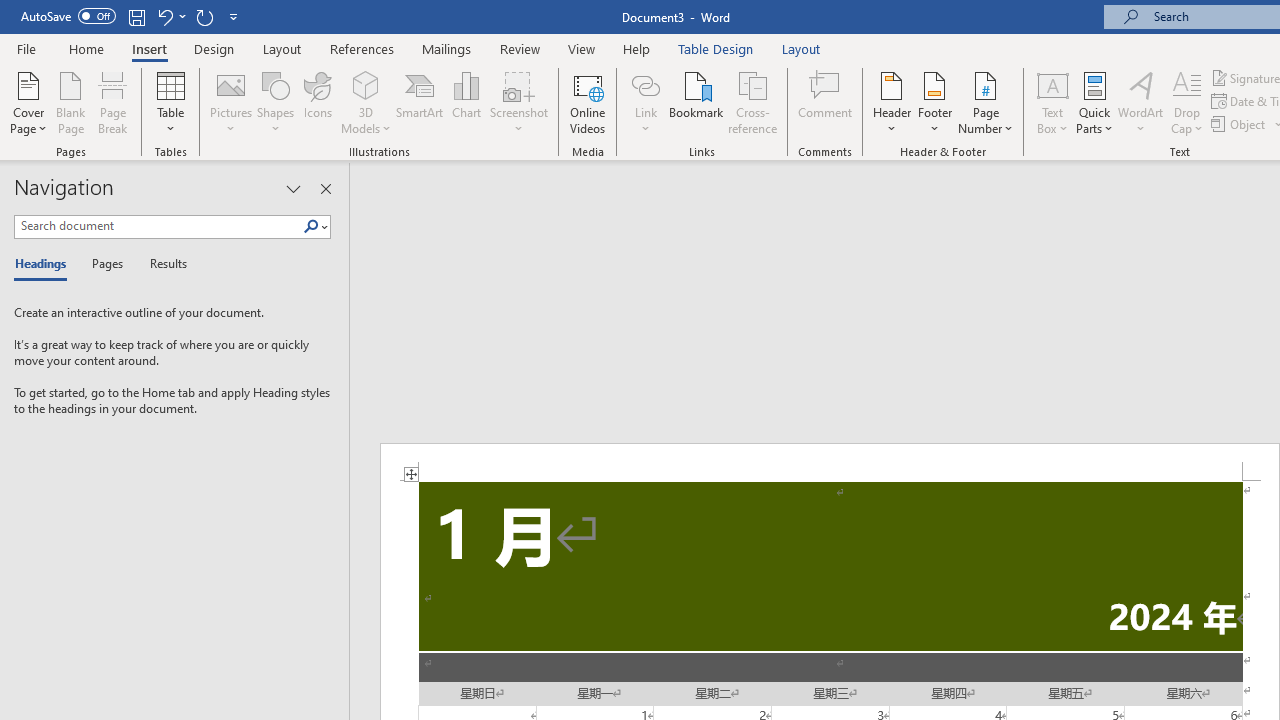 This screenshot has width=1280, height=720. What do you see at coordinates (170, 16) in the screenshot?
I see `Undo Increase Indent` at bounding box center [170, 16].